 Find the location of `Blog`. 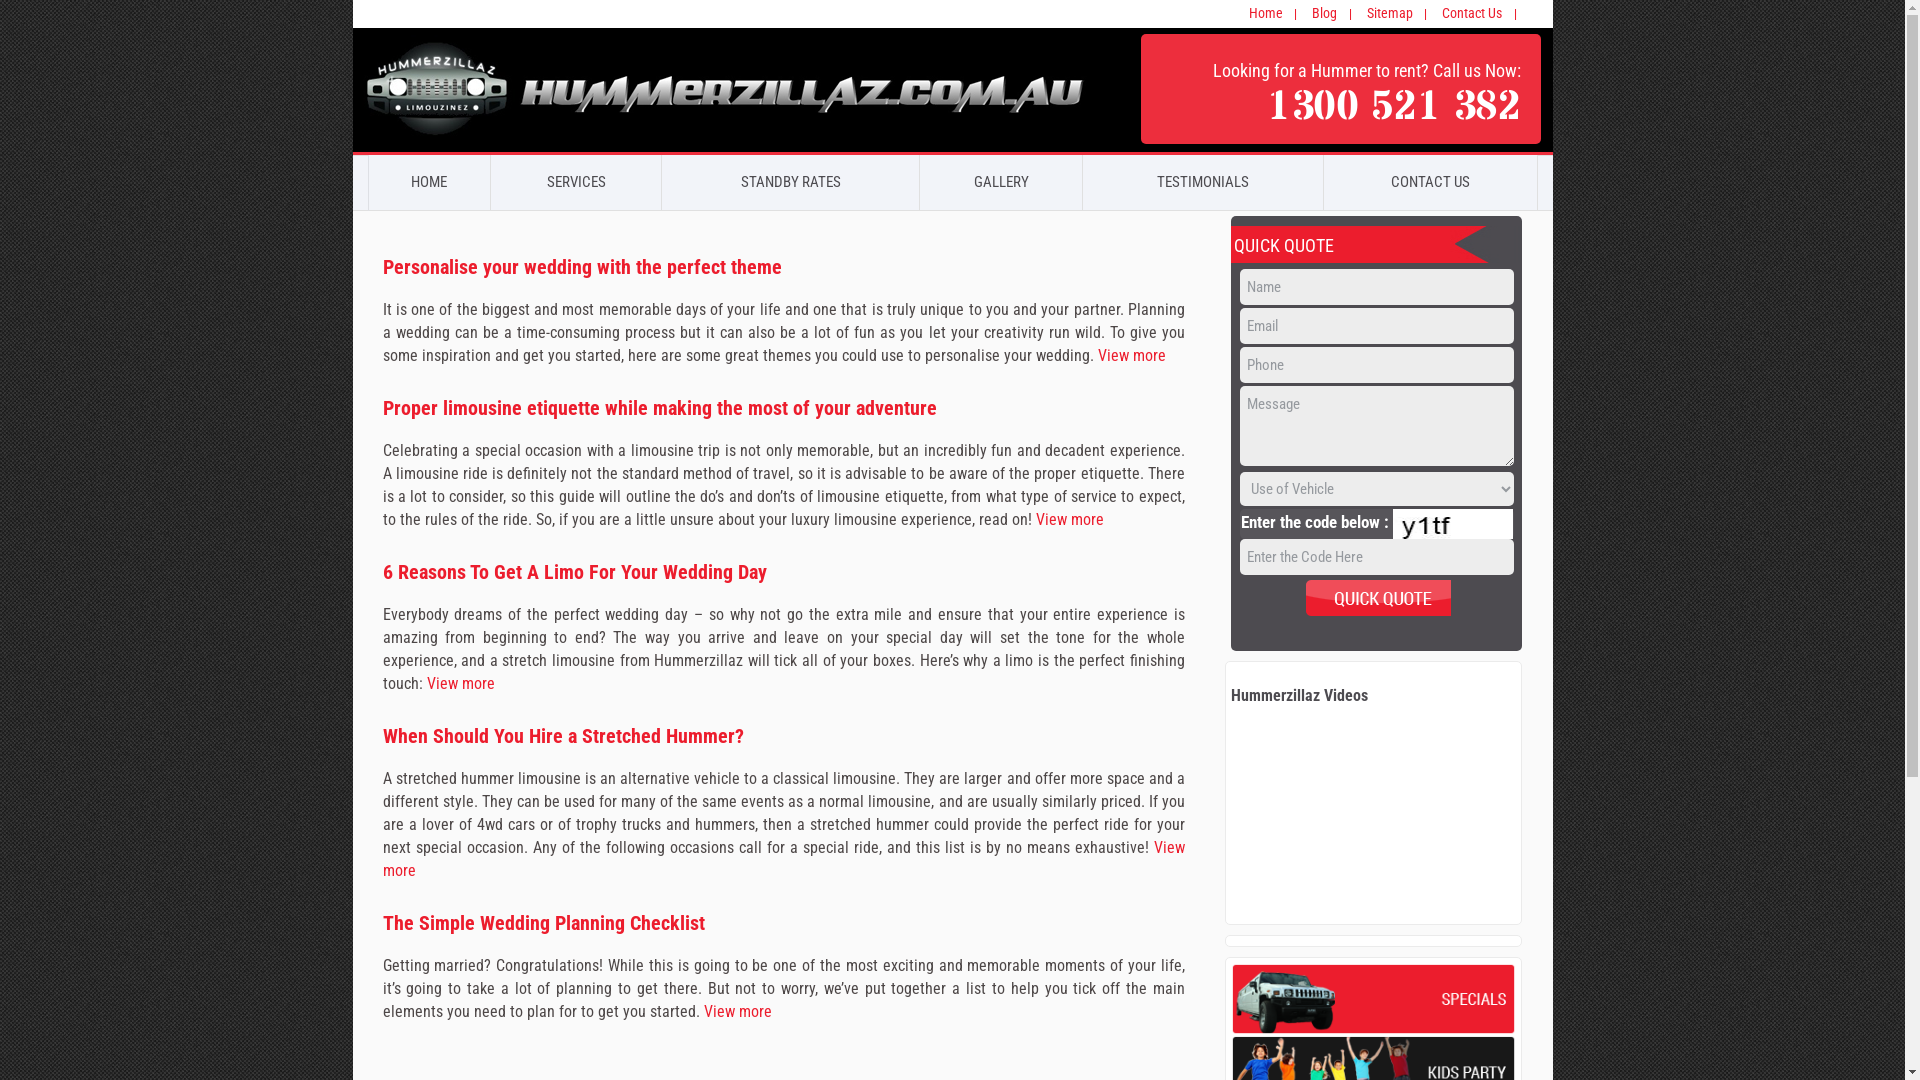

Blog is located at coordinates (1324, 13).